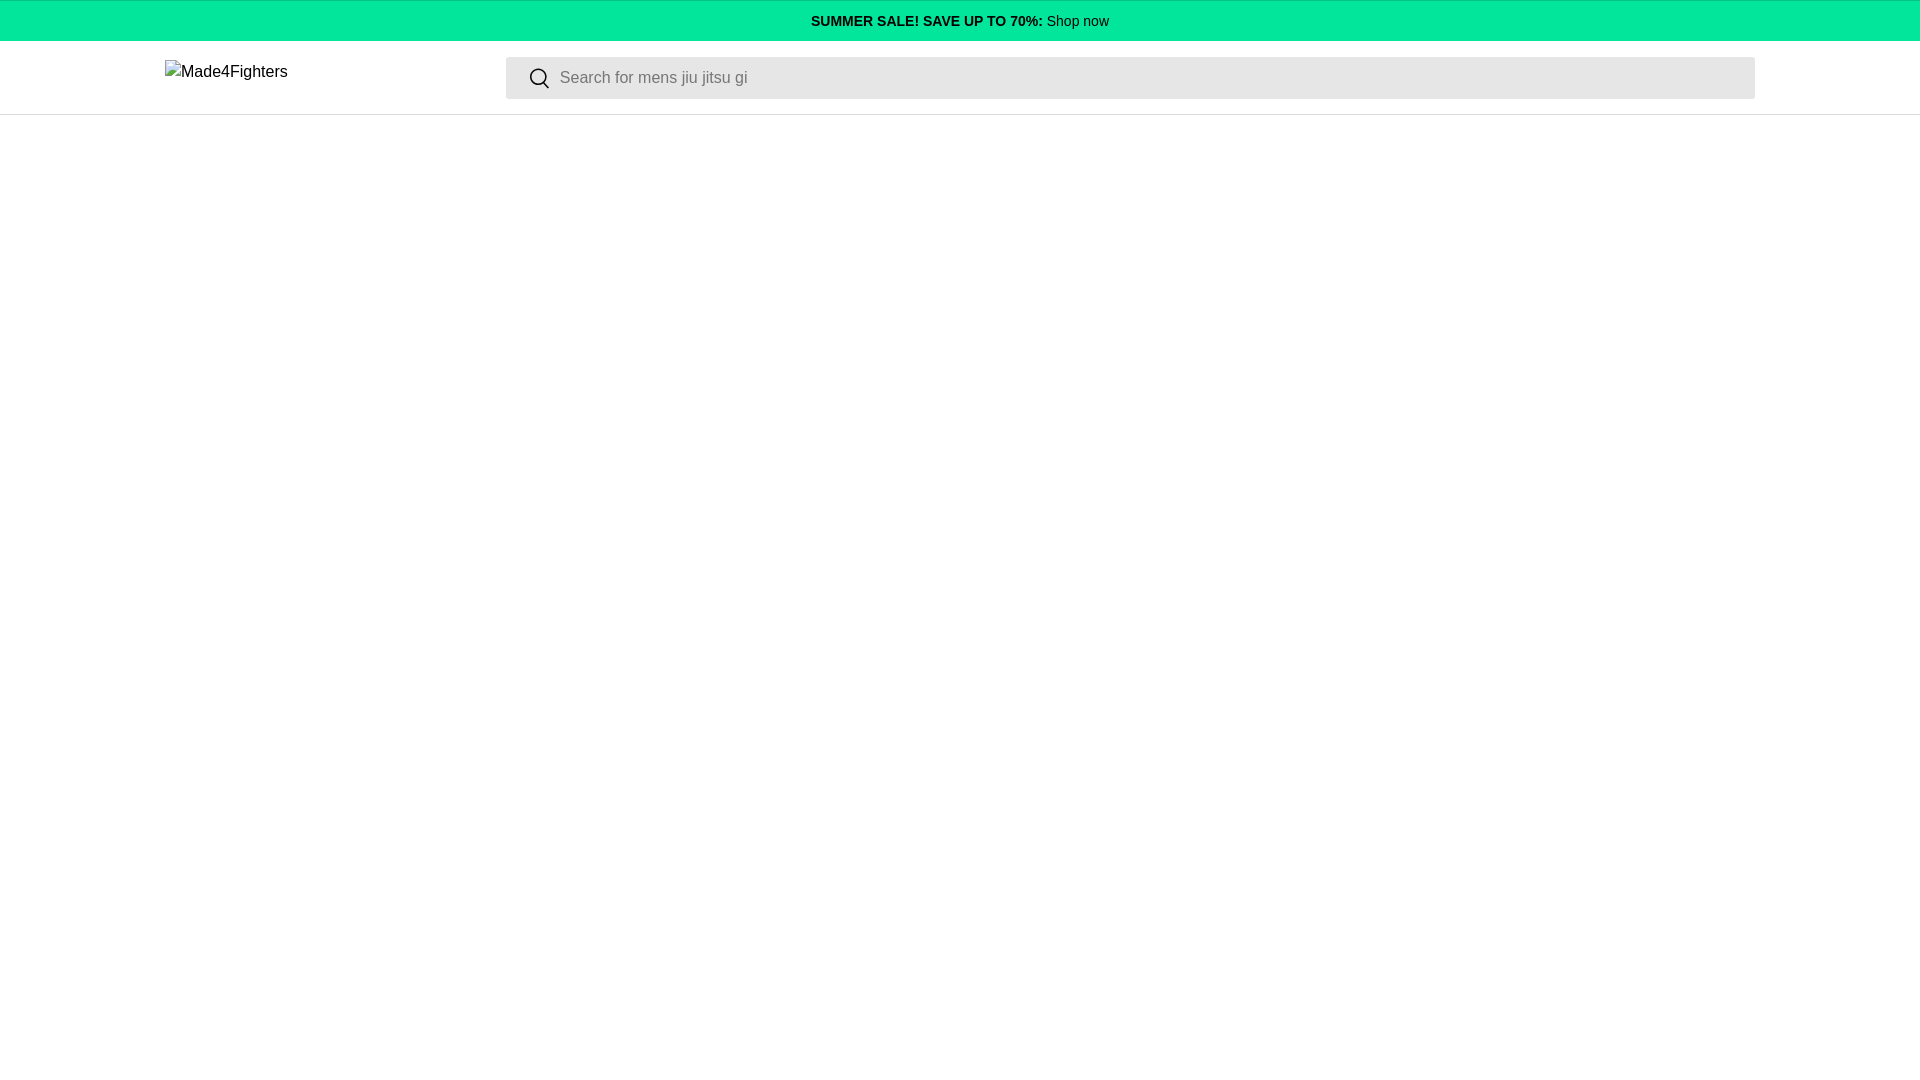  Describe the element at coordinates (90, 28) in the screenshot. I see `SKIP TO CONTENT` at that location.